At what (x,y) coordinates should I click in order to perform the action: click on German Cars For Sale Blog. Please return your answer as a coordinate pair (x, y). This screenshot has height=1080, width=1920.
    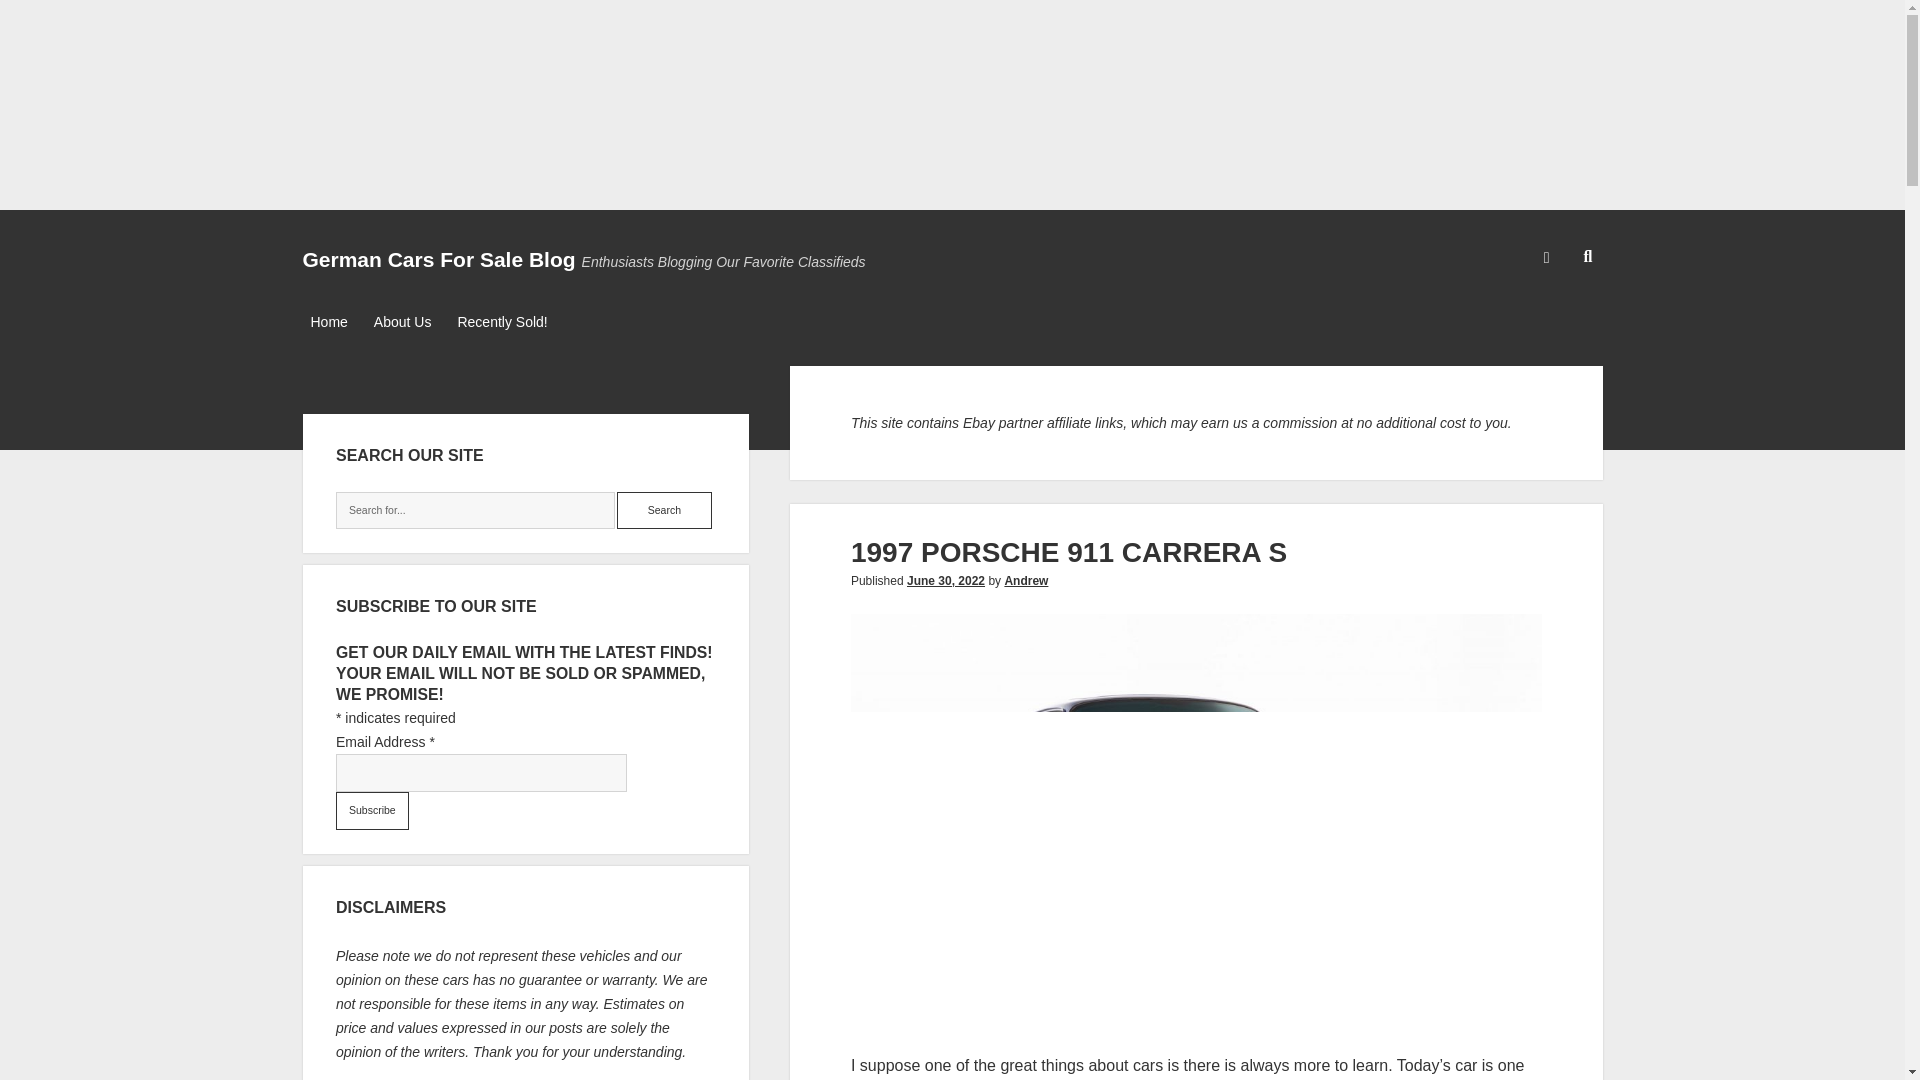
    Looking at the image, I should click on (438, 260).